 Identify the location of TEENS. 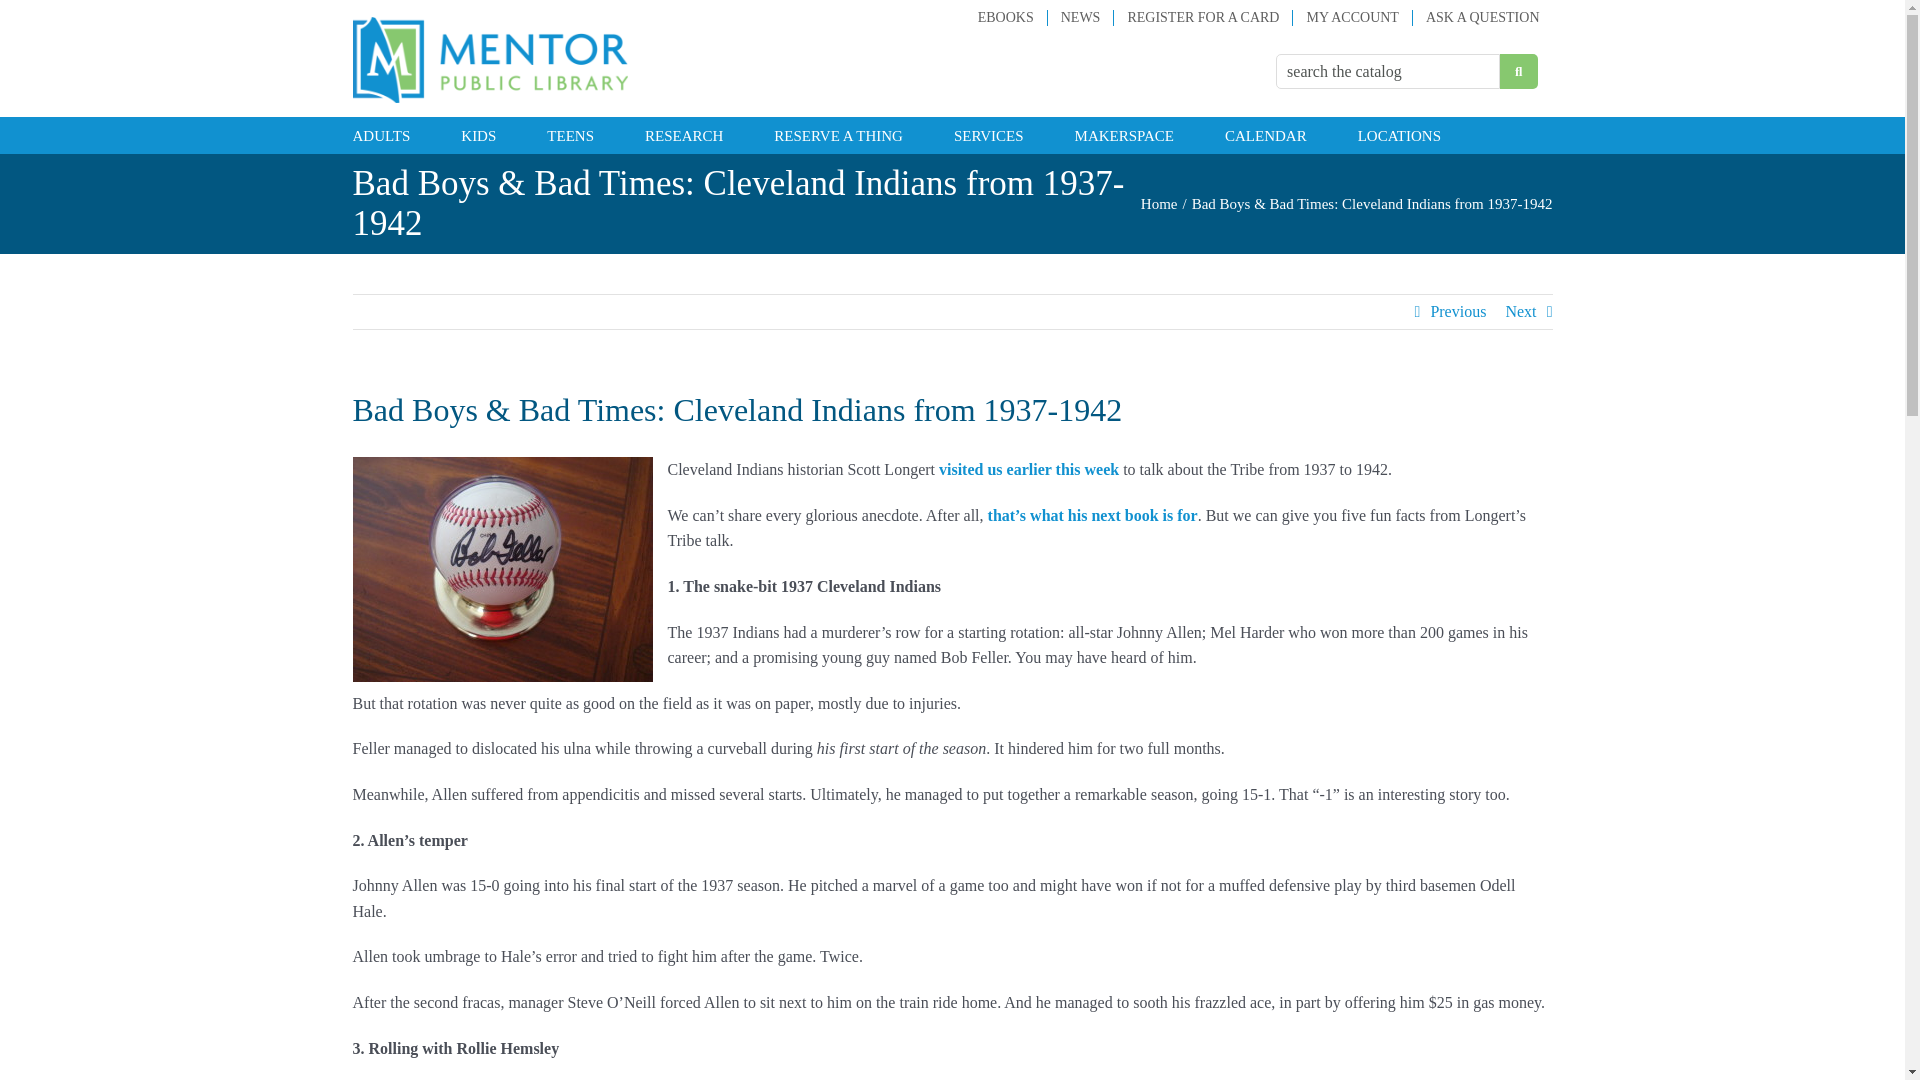
(570, 134).